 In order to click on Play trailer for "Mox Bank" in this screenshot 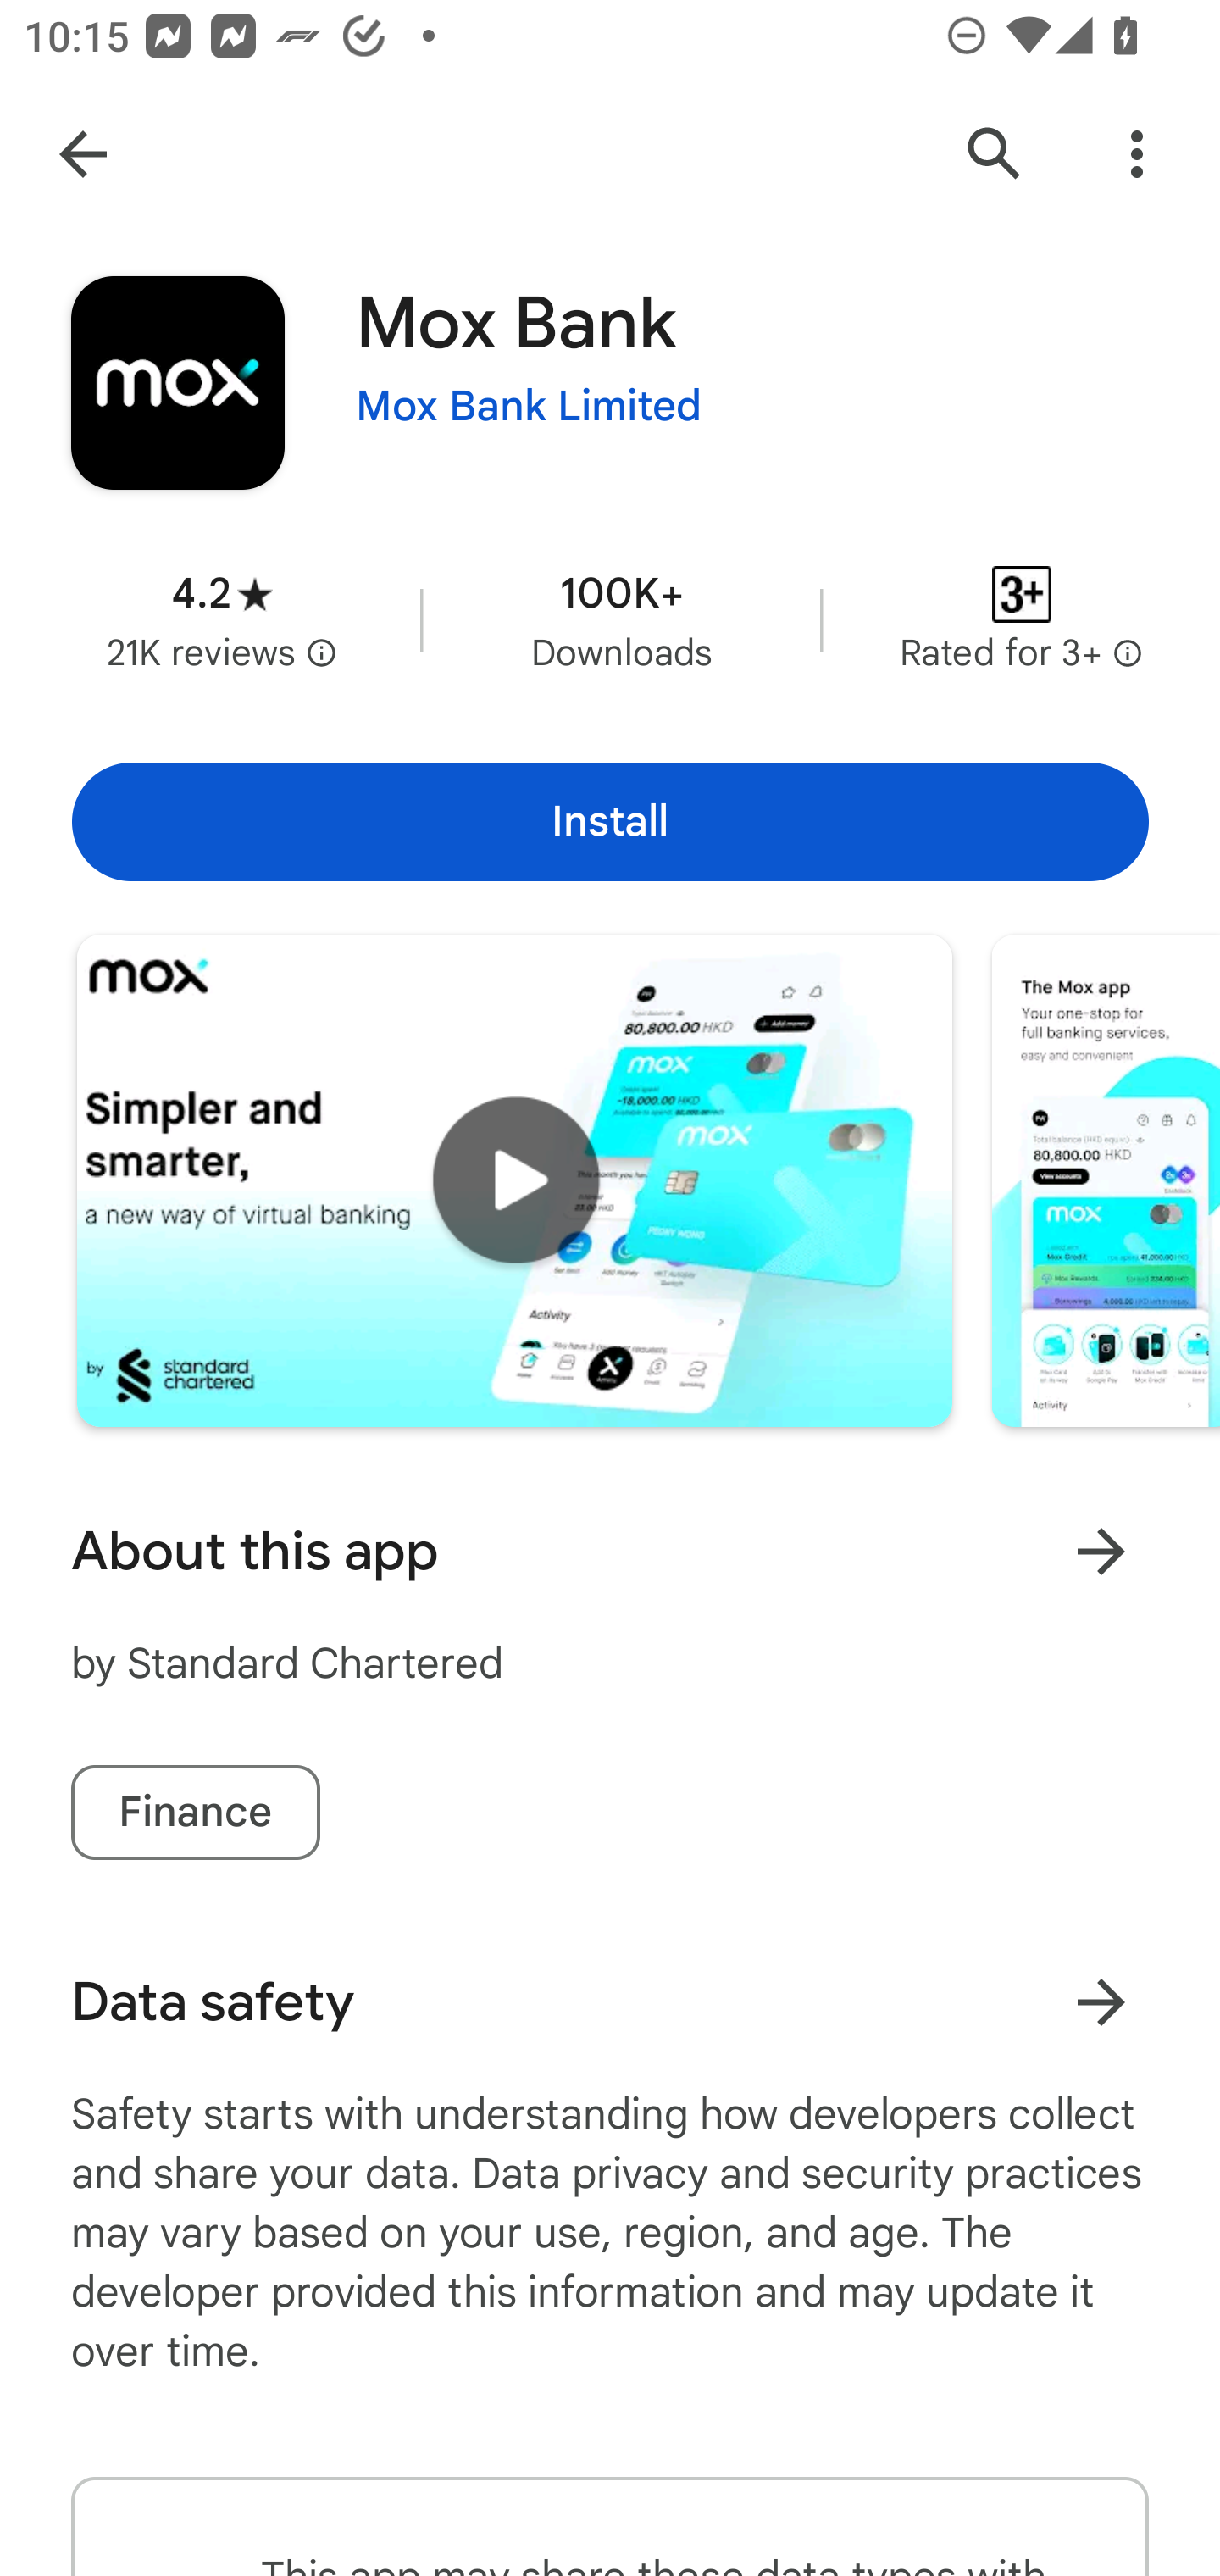, I will do `click(514, 1181)`.